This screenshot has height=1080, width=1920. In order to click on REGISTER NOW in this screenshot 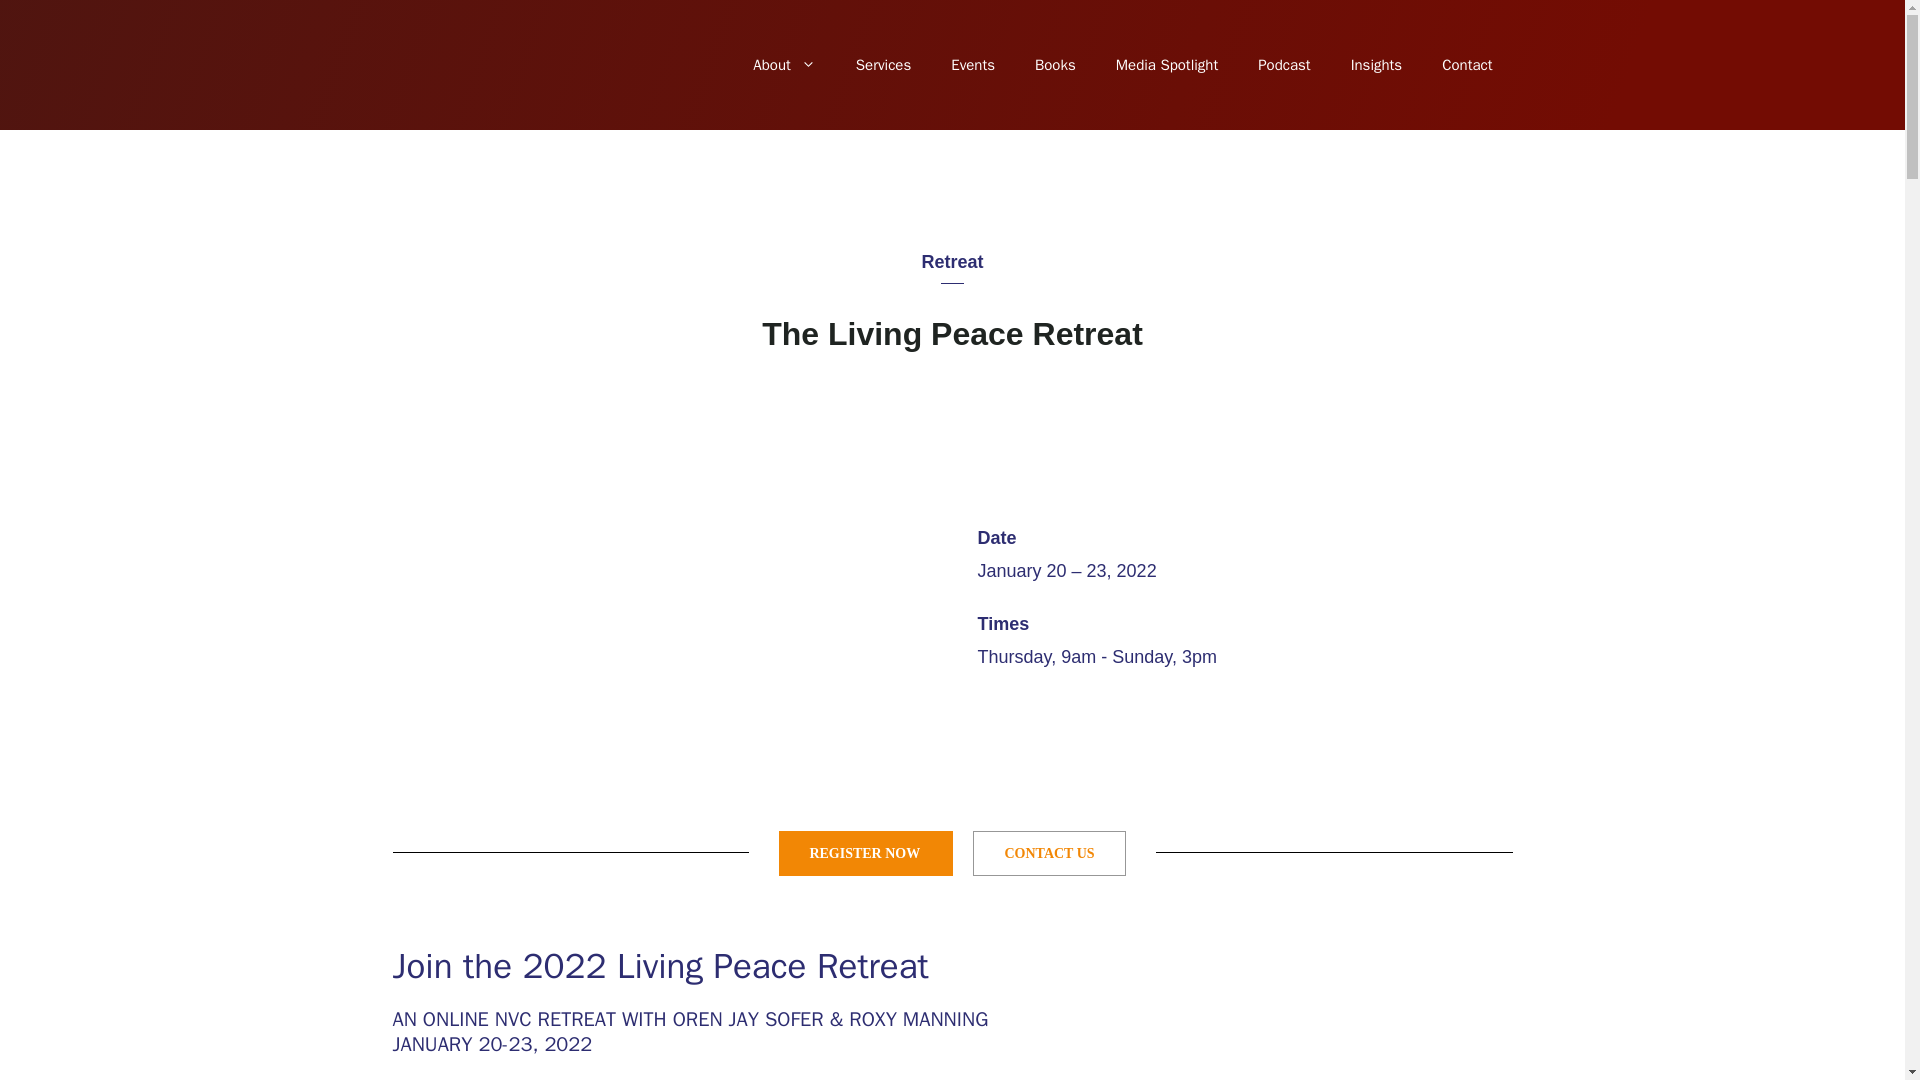, I will do `click(866, 852)`.